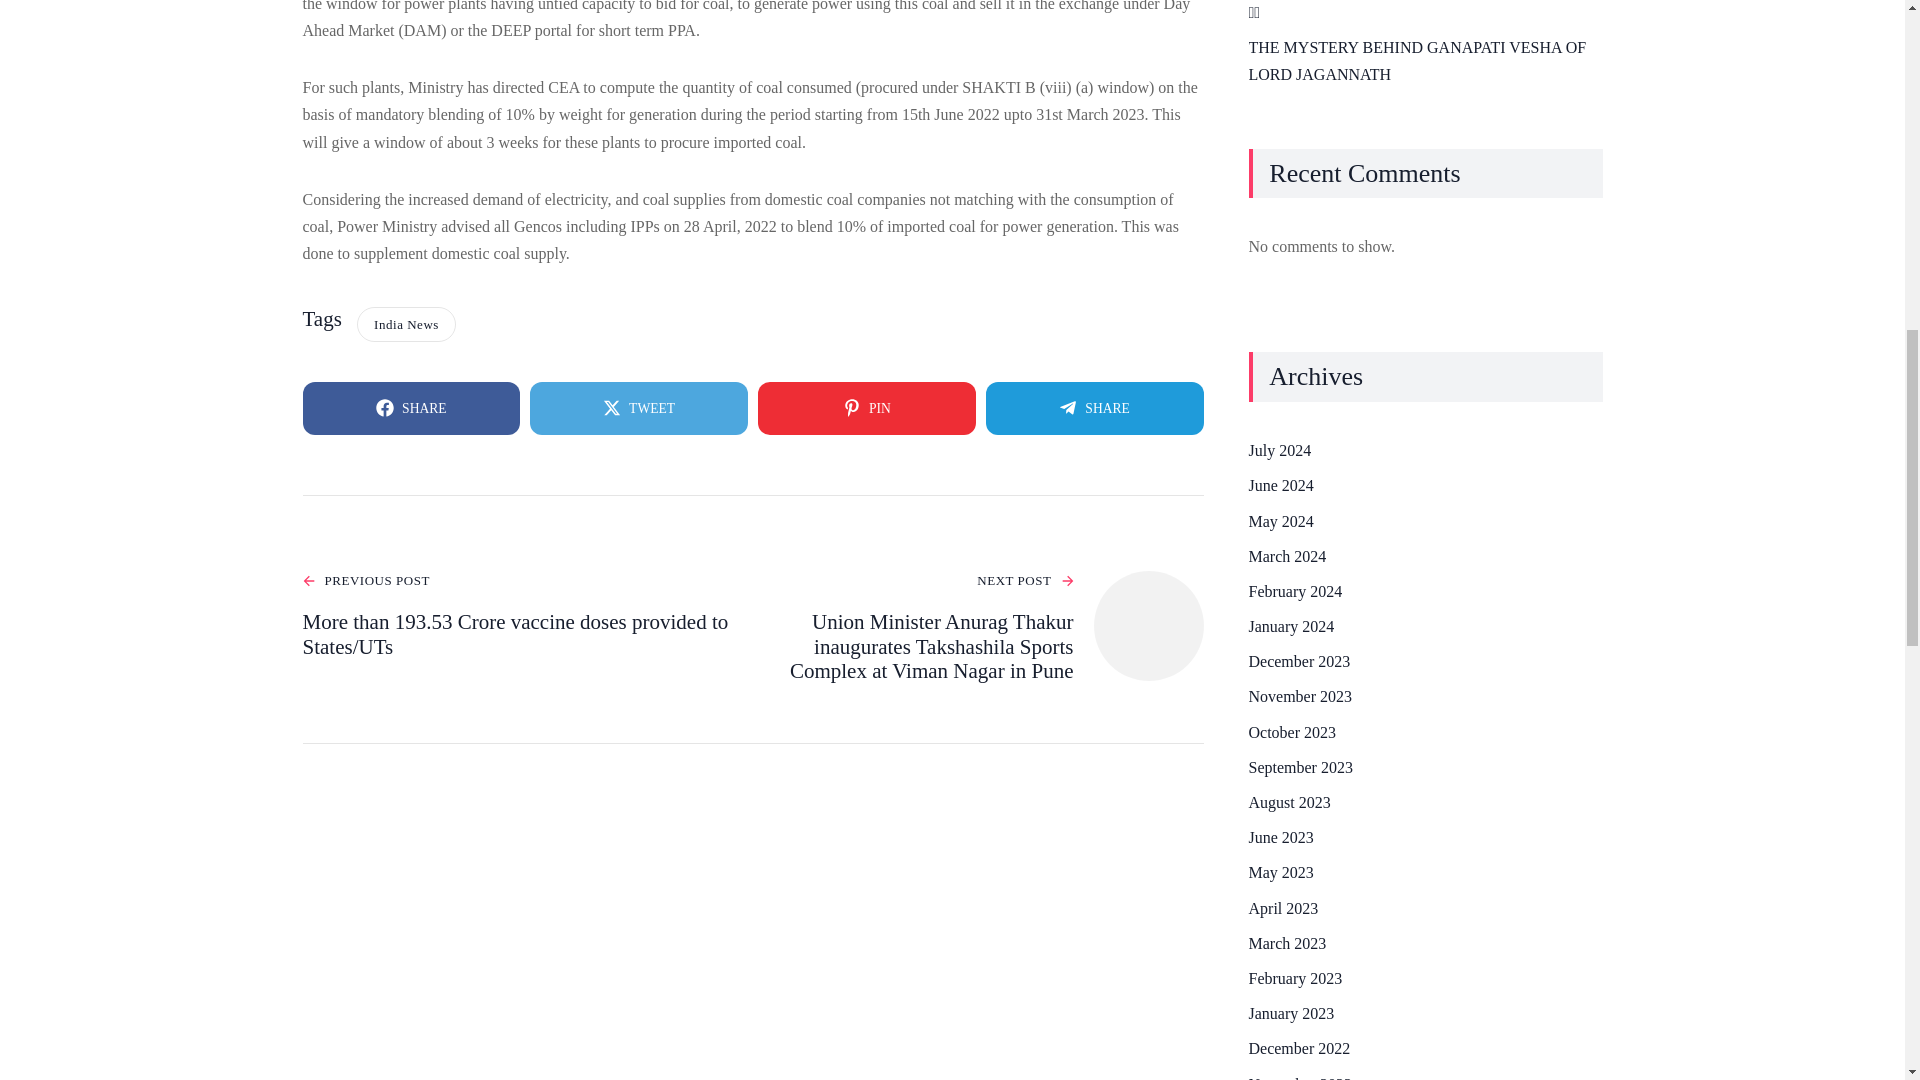  I want to click on TWEET, so click(638, 408).